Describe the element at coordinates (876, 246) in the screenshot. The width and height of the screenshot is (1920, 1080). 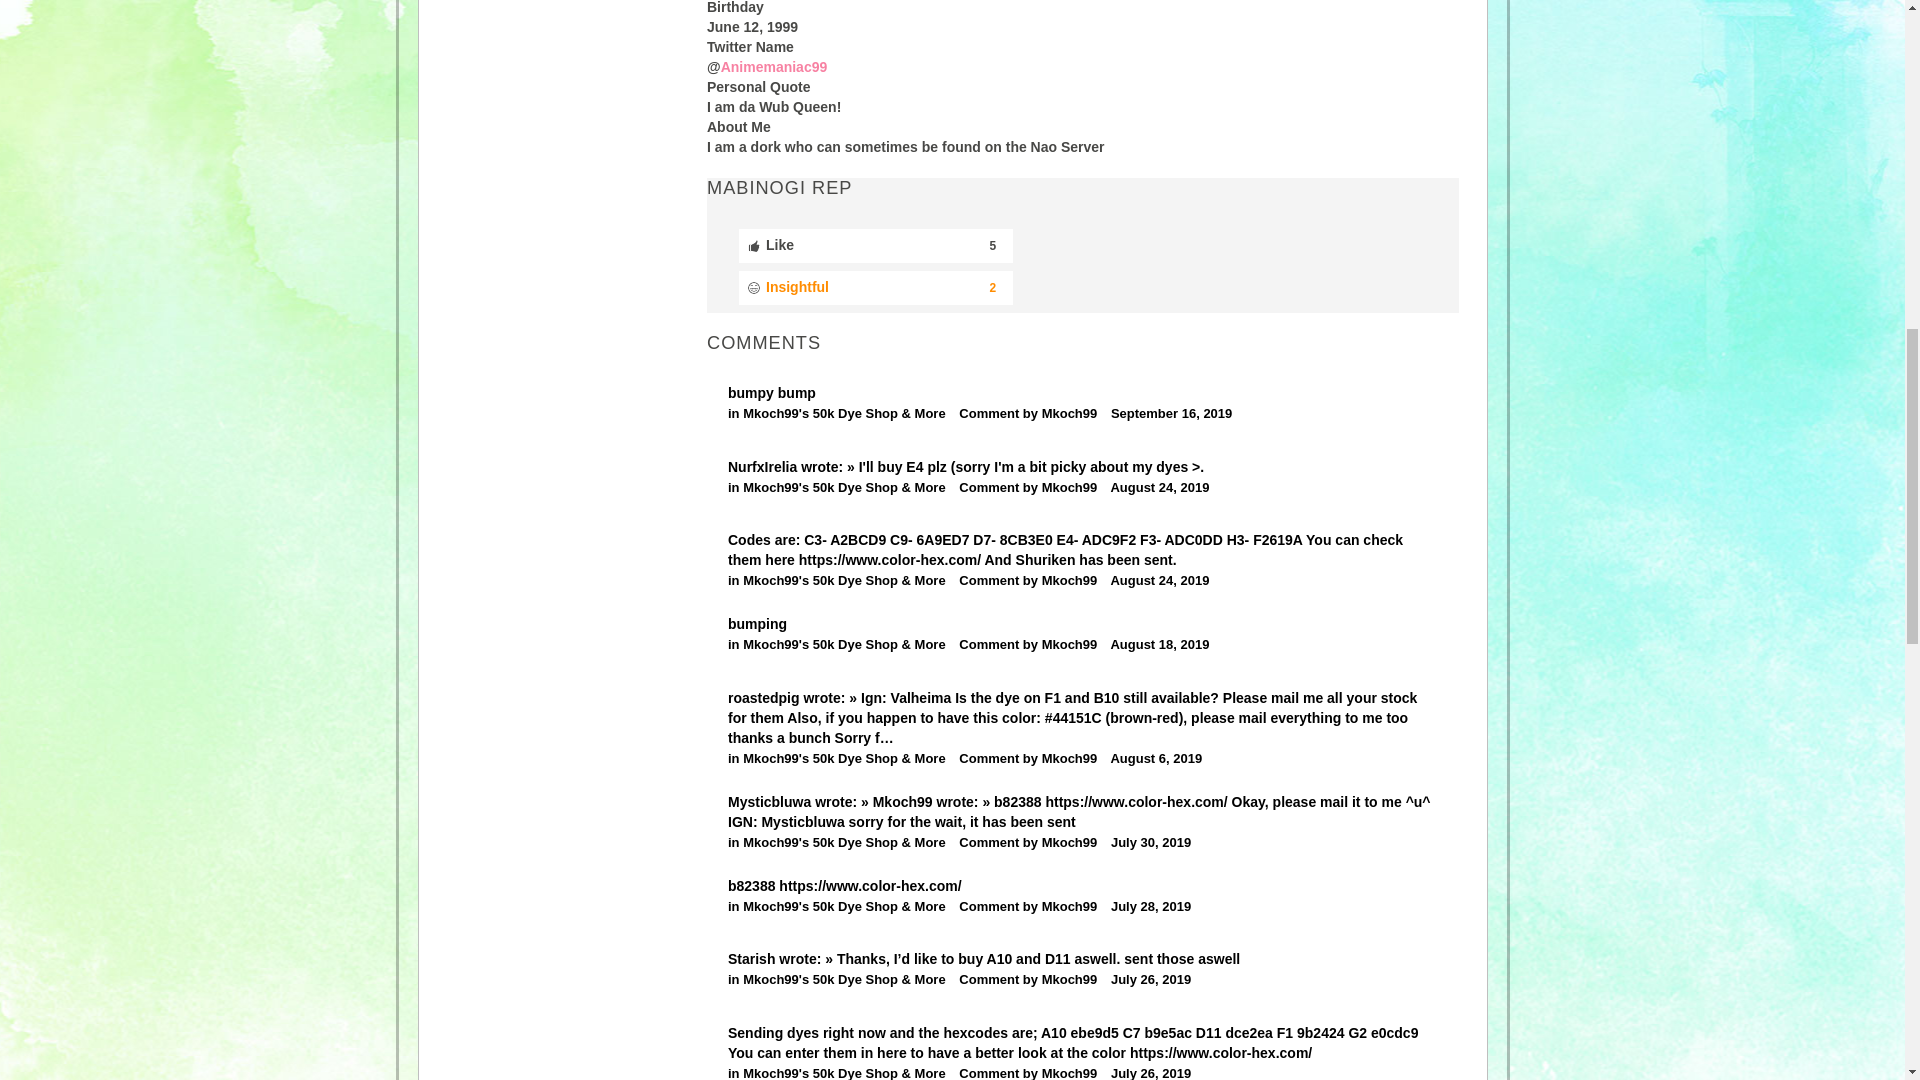
I see `Like` at that location.